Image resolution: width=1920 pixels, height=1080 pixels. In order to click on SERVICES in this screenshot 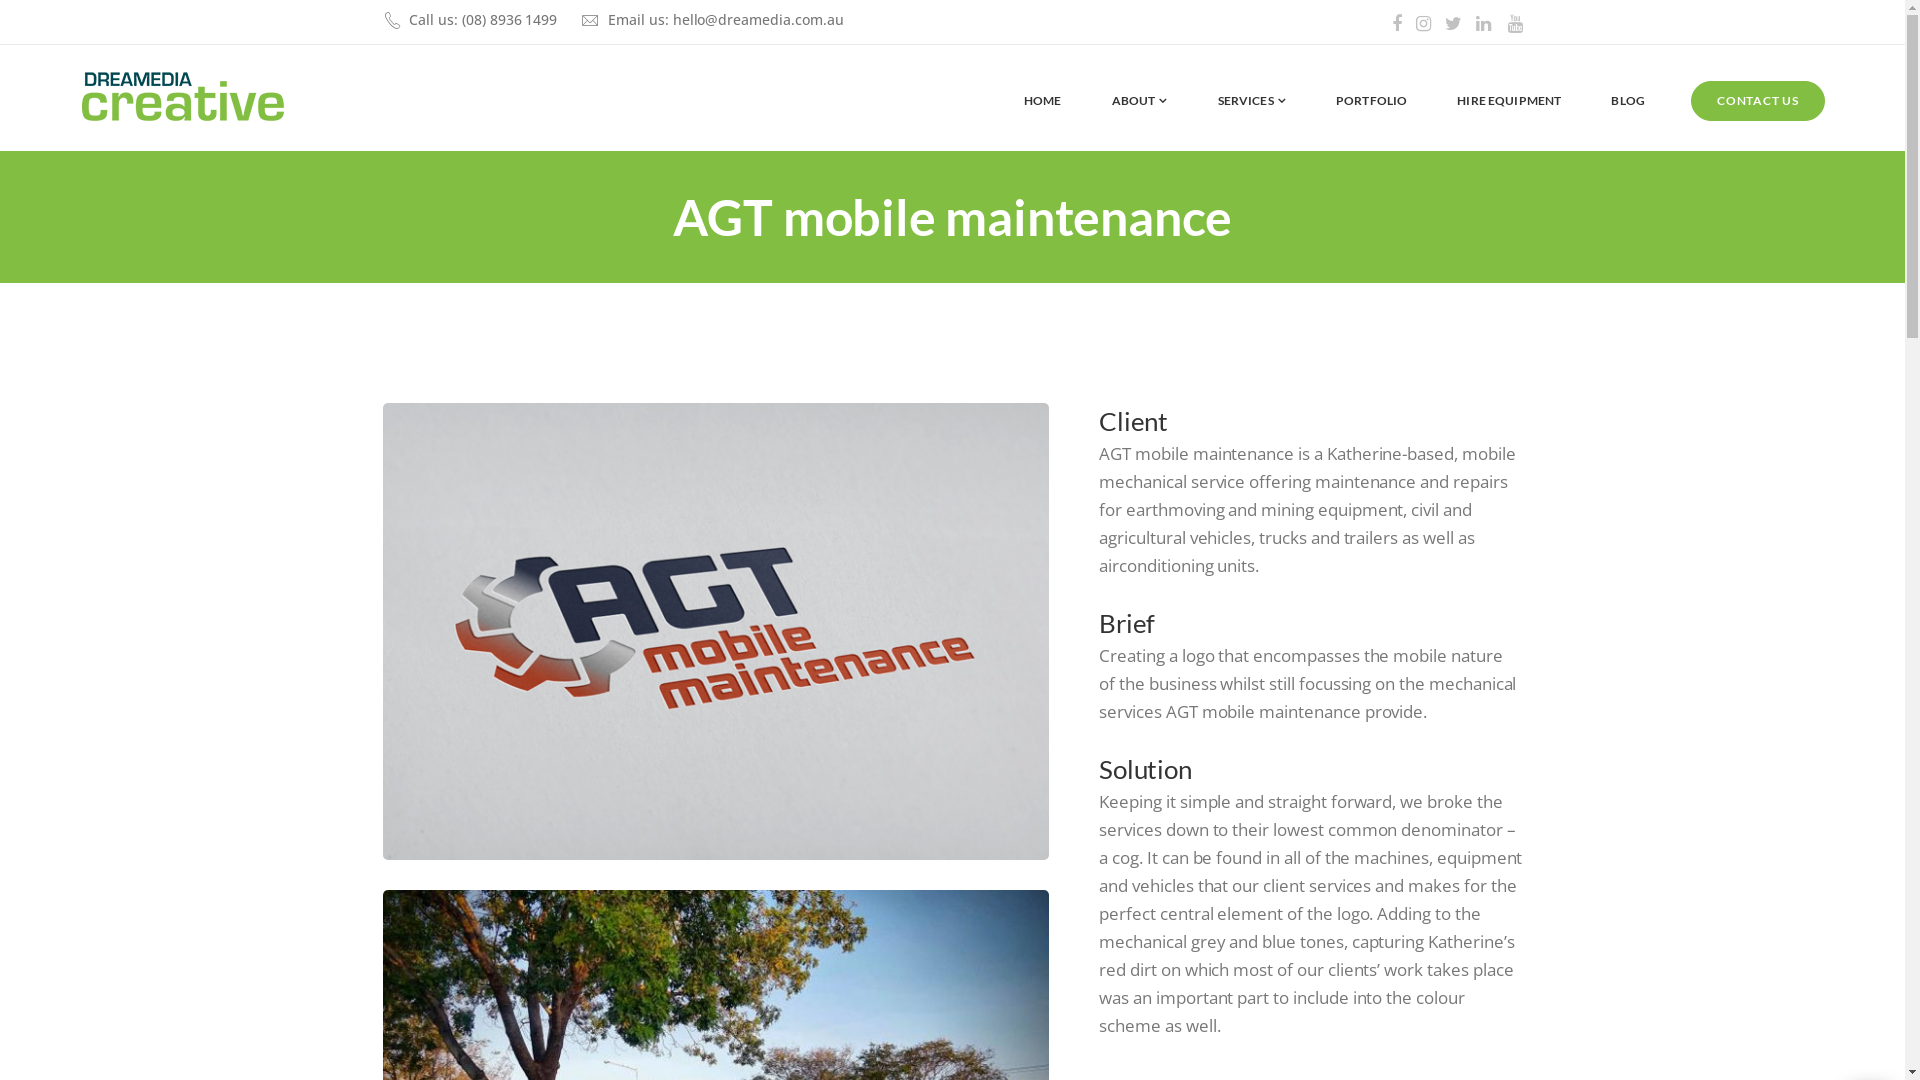, I will do `click(1252, 101)`.